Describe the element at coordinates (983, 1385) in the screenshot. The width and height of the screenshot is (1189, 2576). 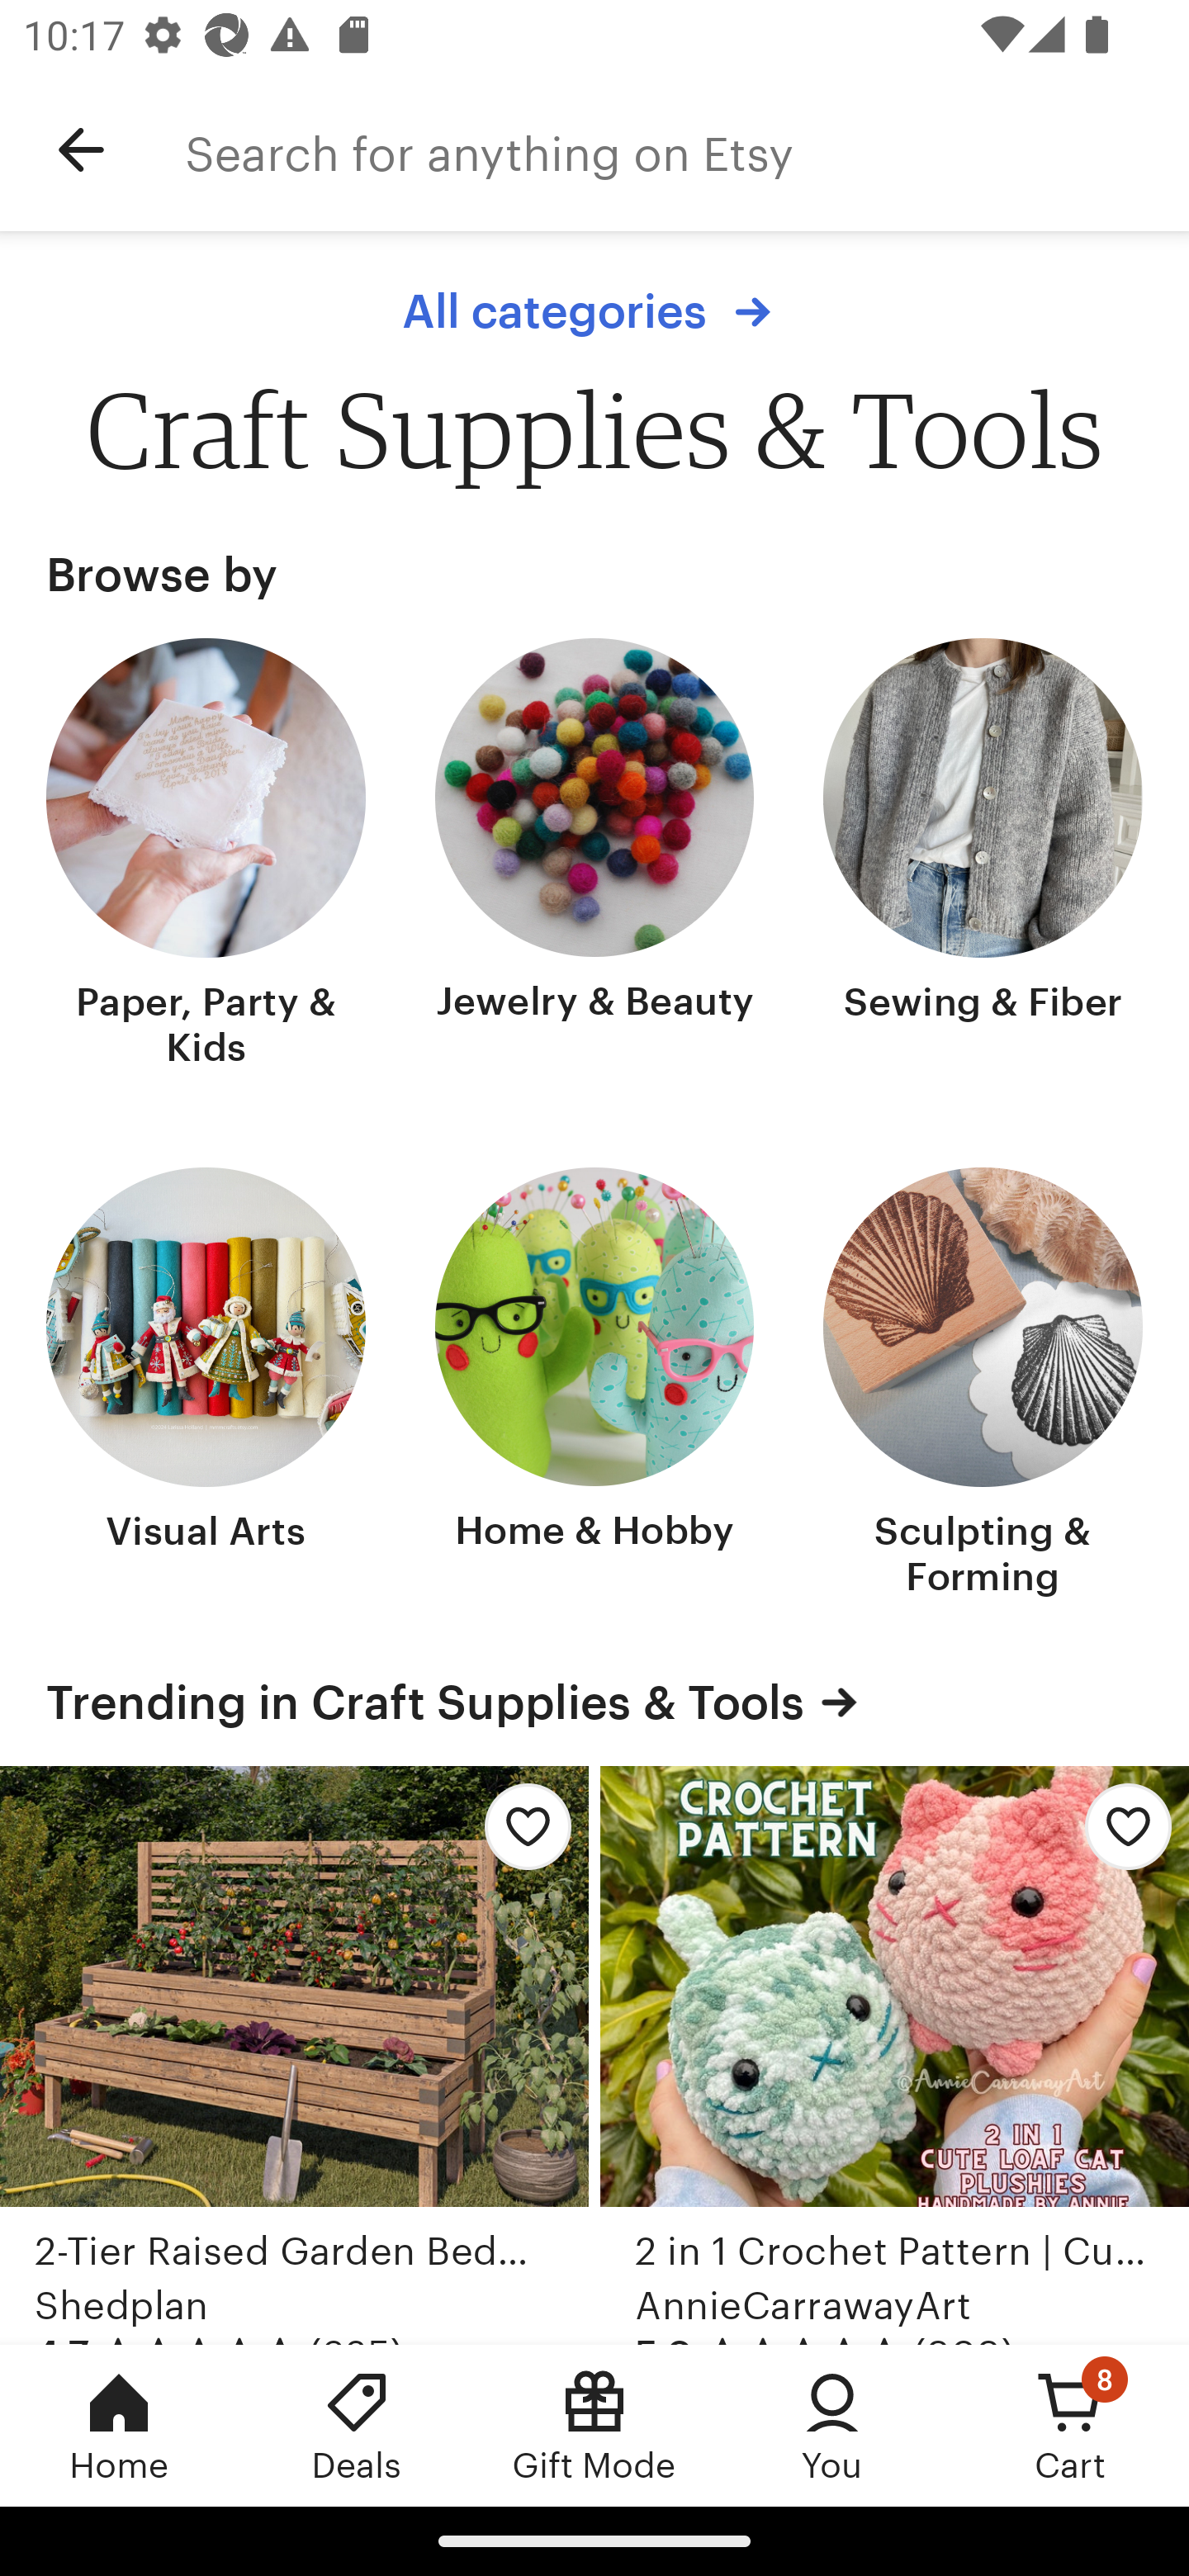
I see `Sculpting & Forming` at that location.